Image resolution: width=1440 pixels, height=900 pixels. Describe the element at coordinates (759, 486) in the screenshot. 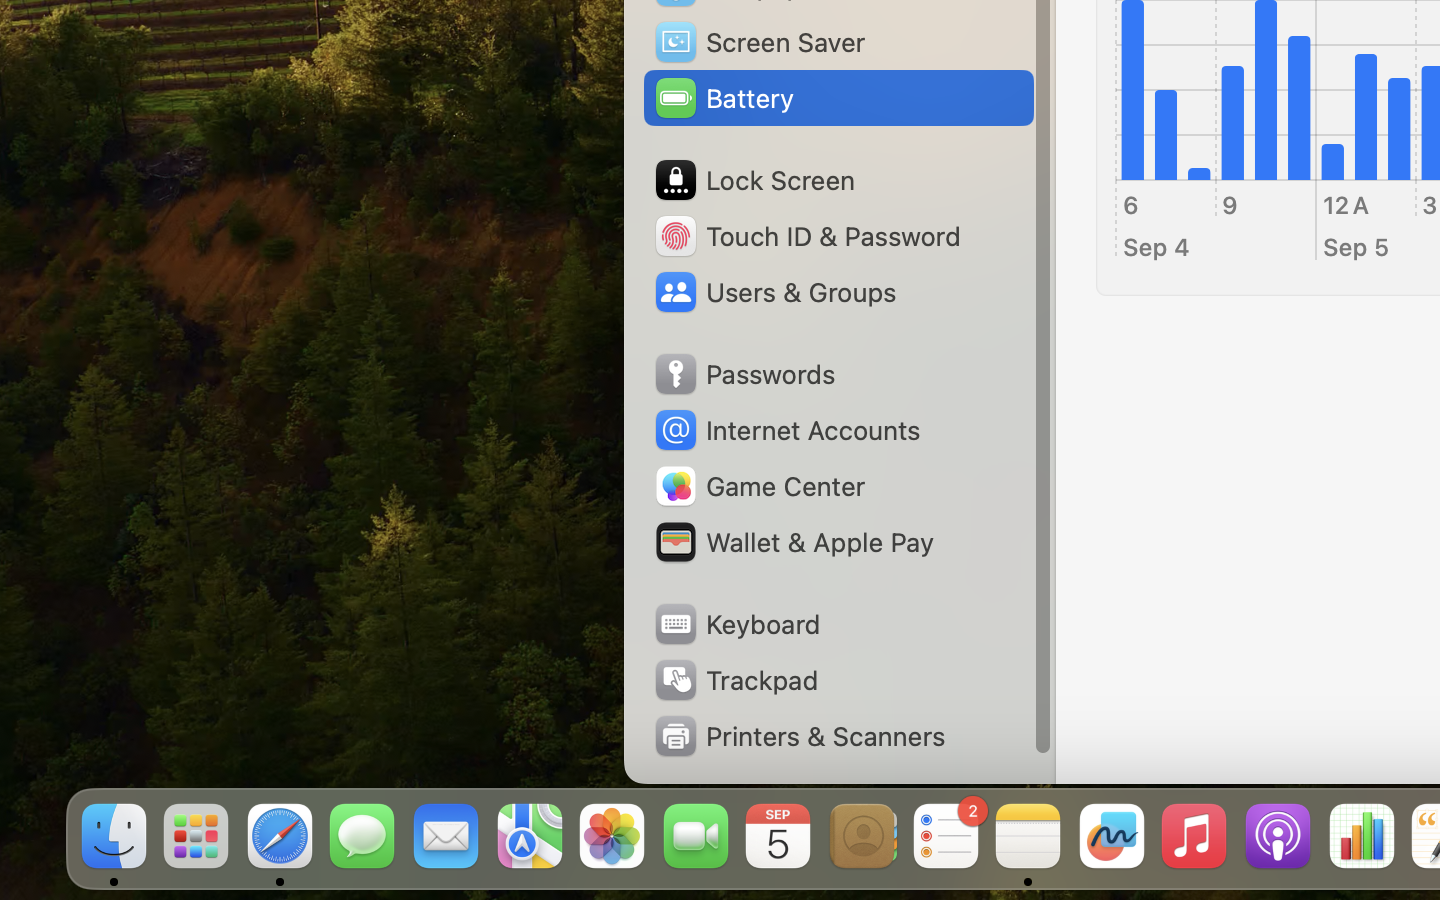

I see `Game Center` at that location.